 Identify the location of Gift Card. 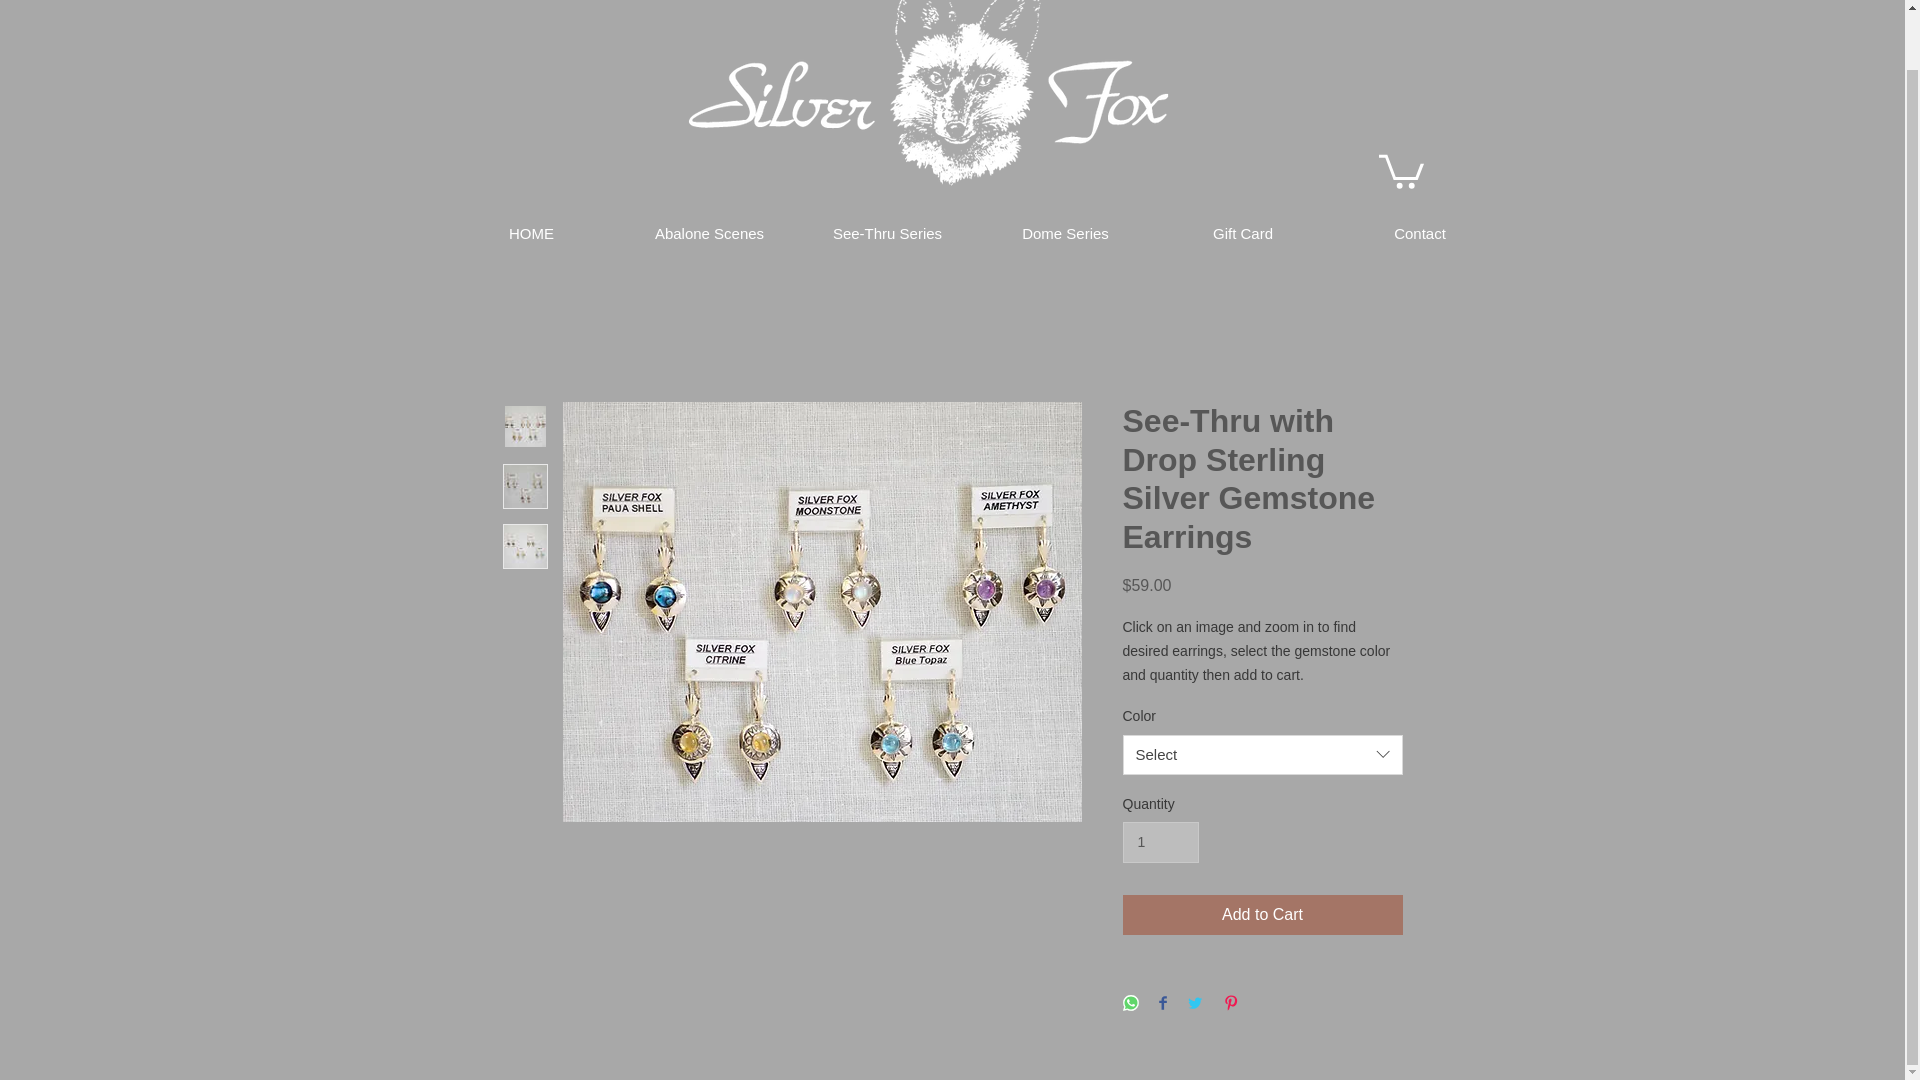
(1242, 234).